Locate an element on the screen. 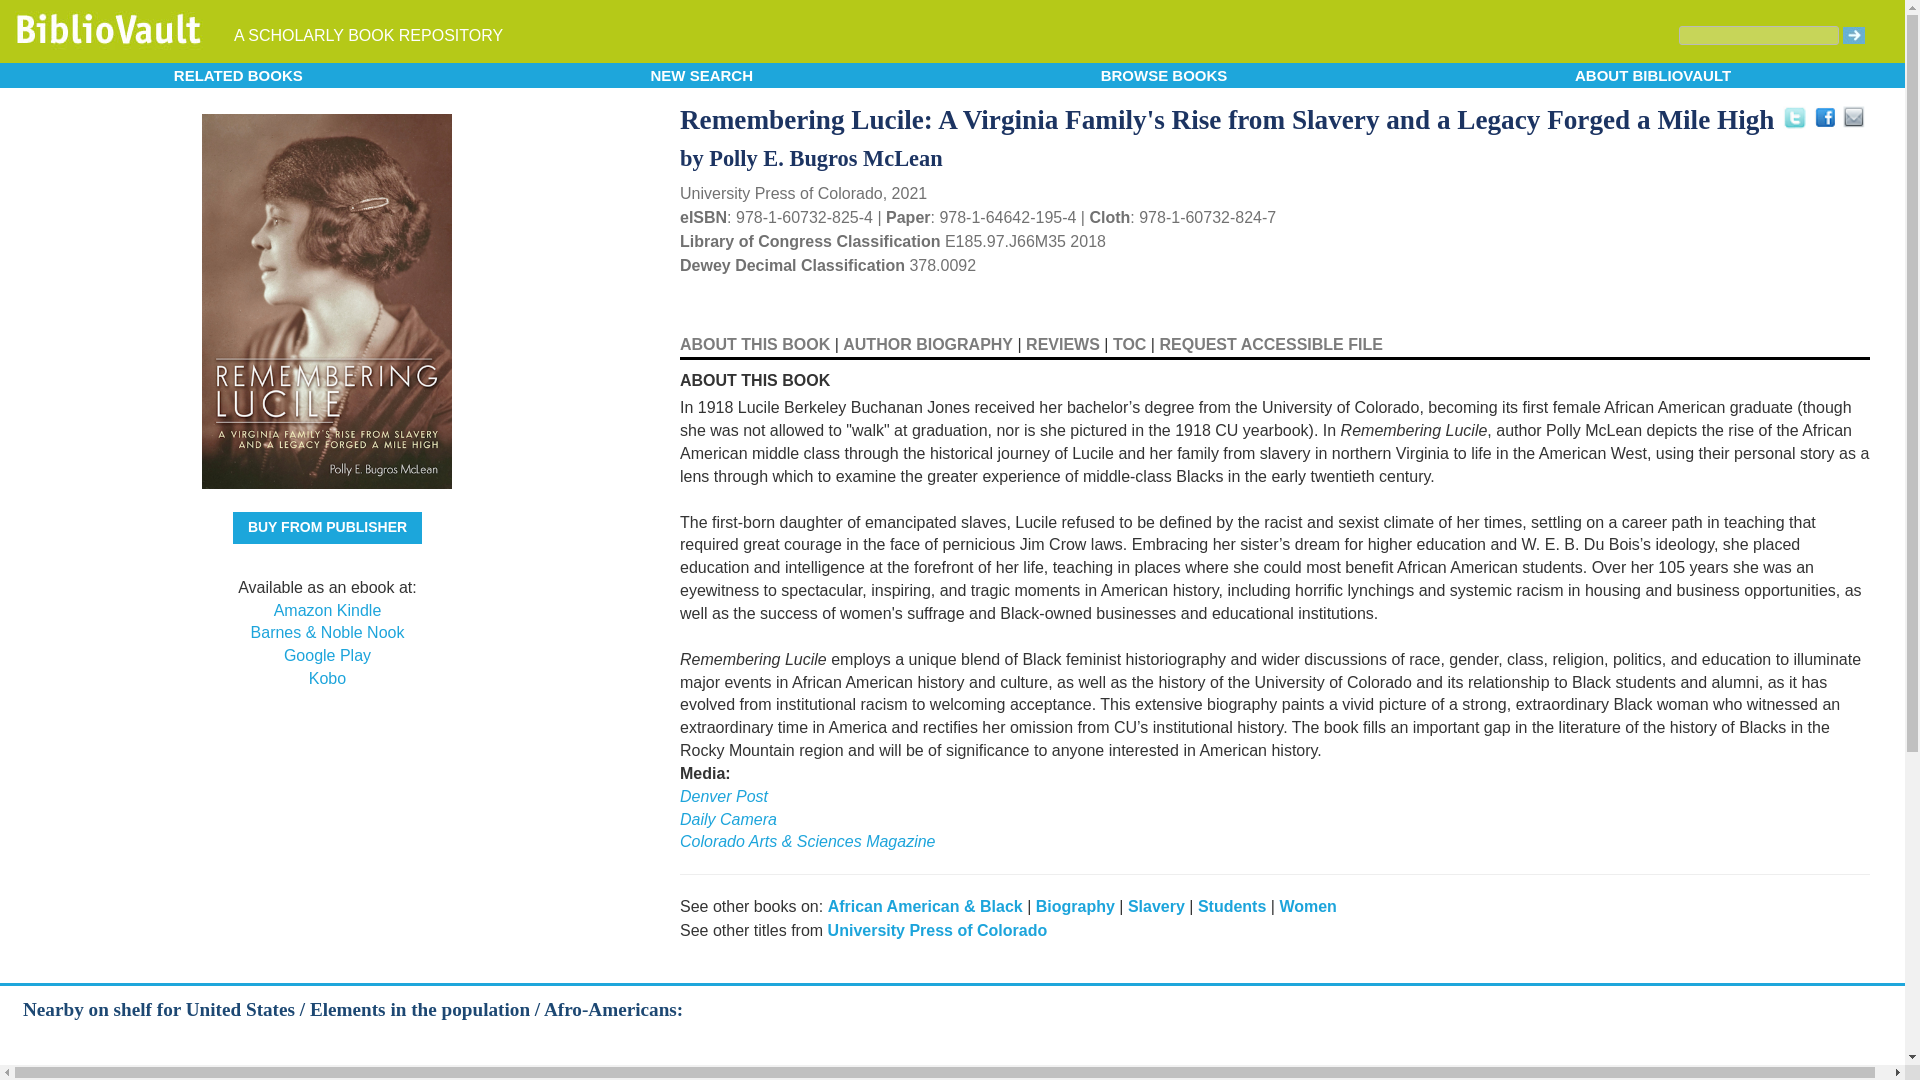 The image size is (1920, 1080). Share on Facebook is located at coordinates (1826, 118).